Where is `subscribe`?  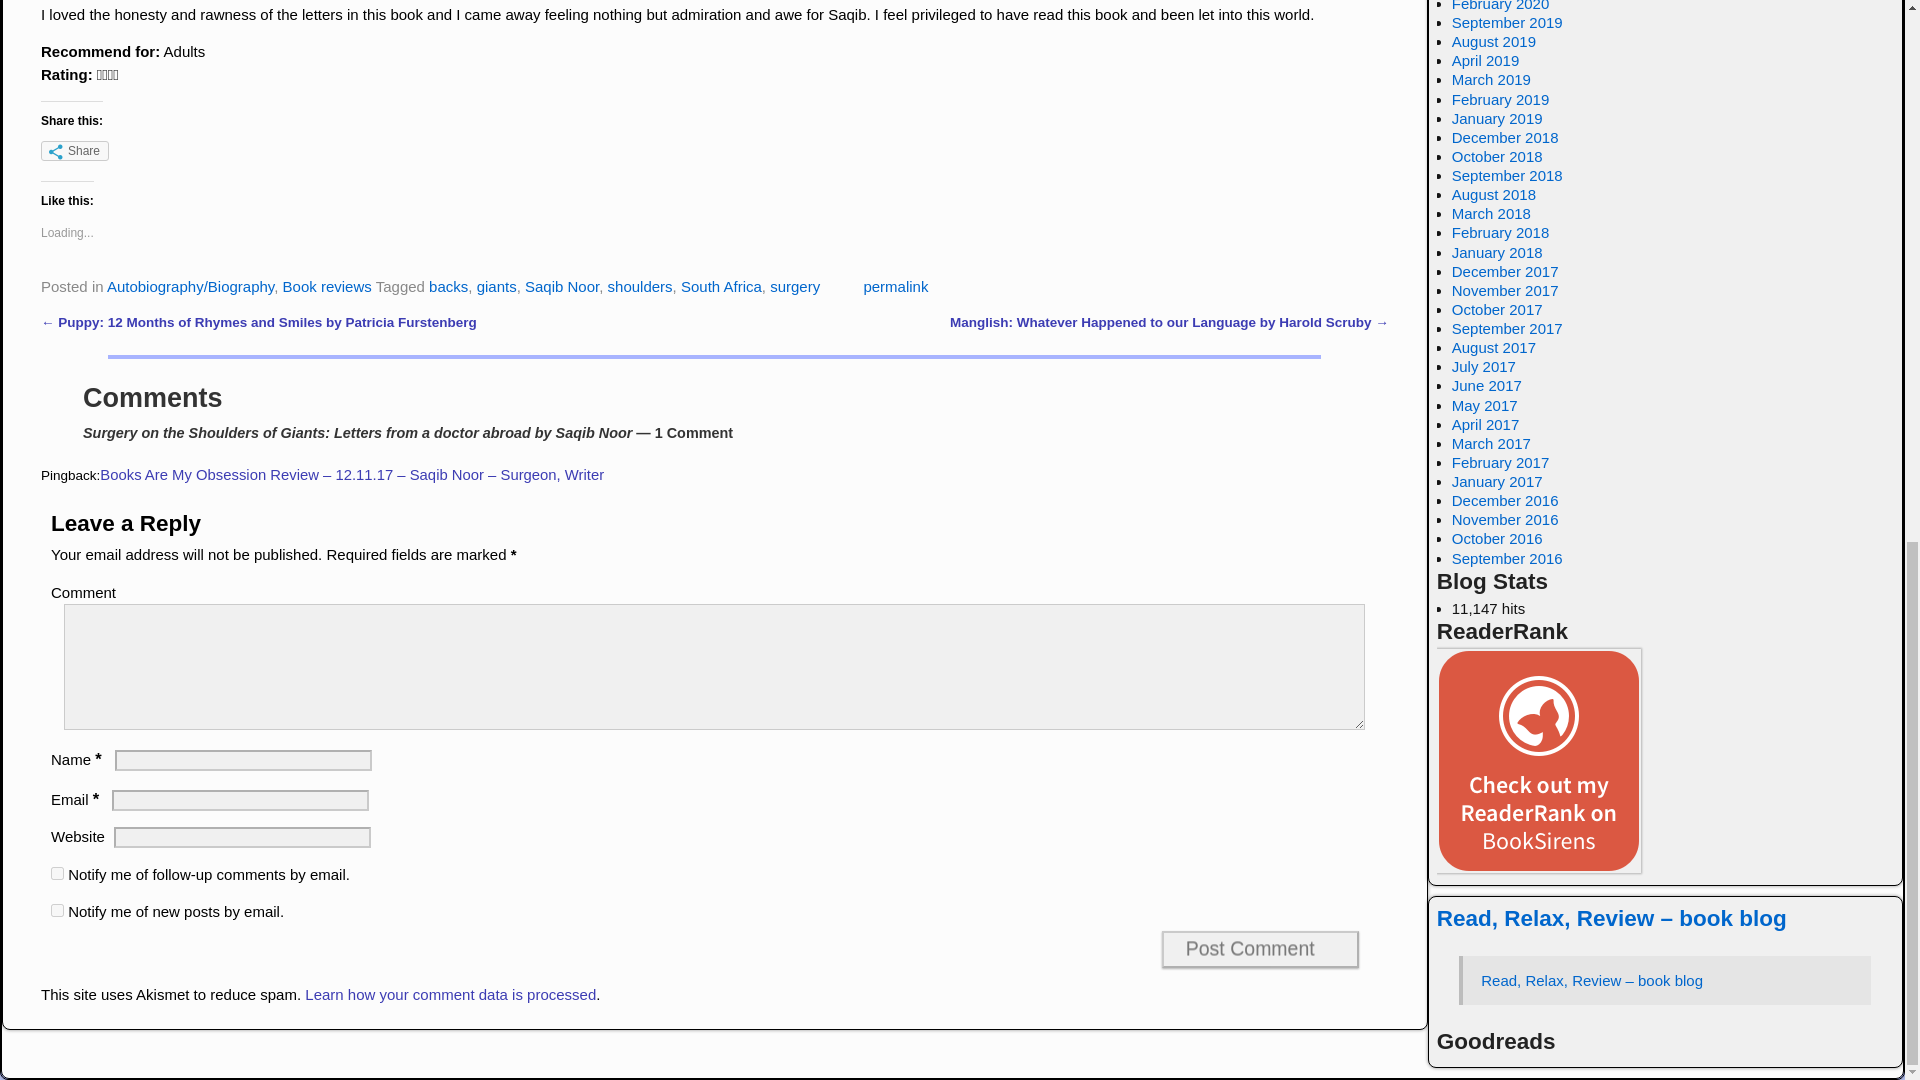 subscribe is located at coordinates (57, 874).